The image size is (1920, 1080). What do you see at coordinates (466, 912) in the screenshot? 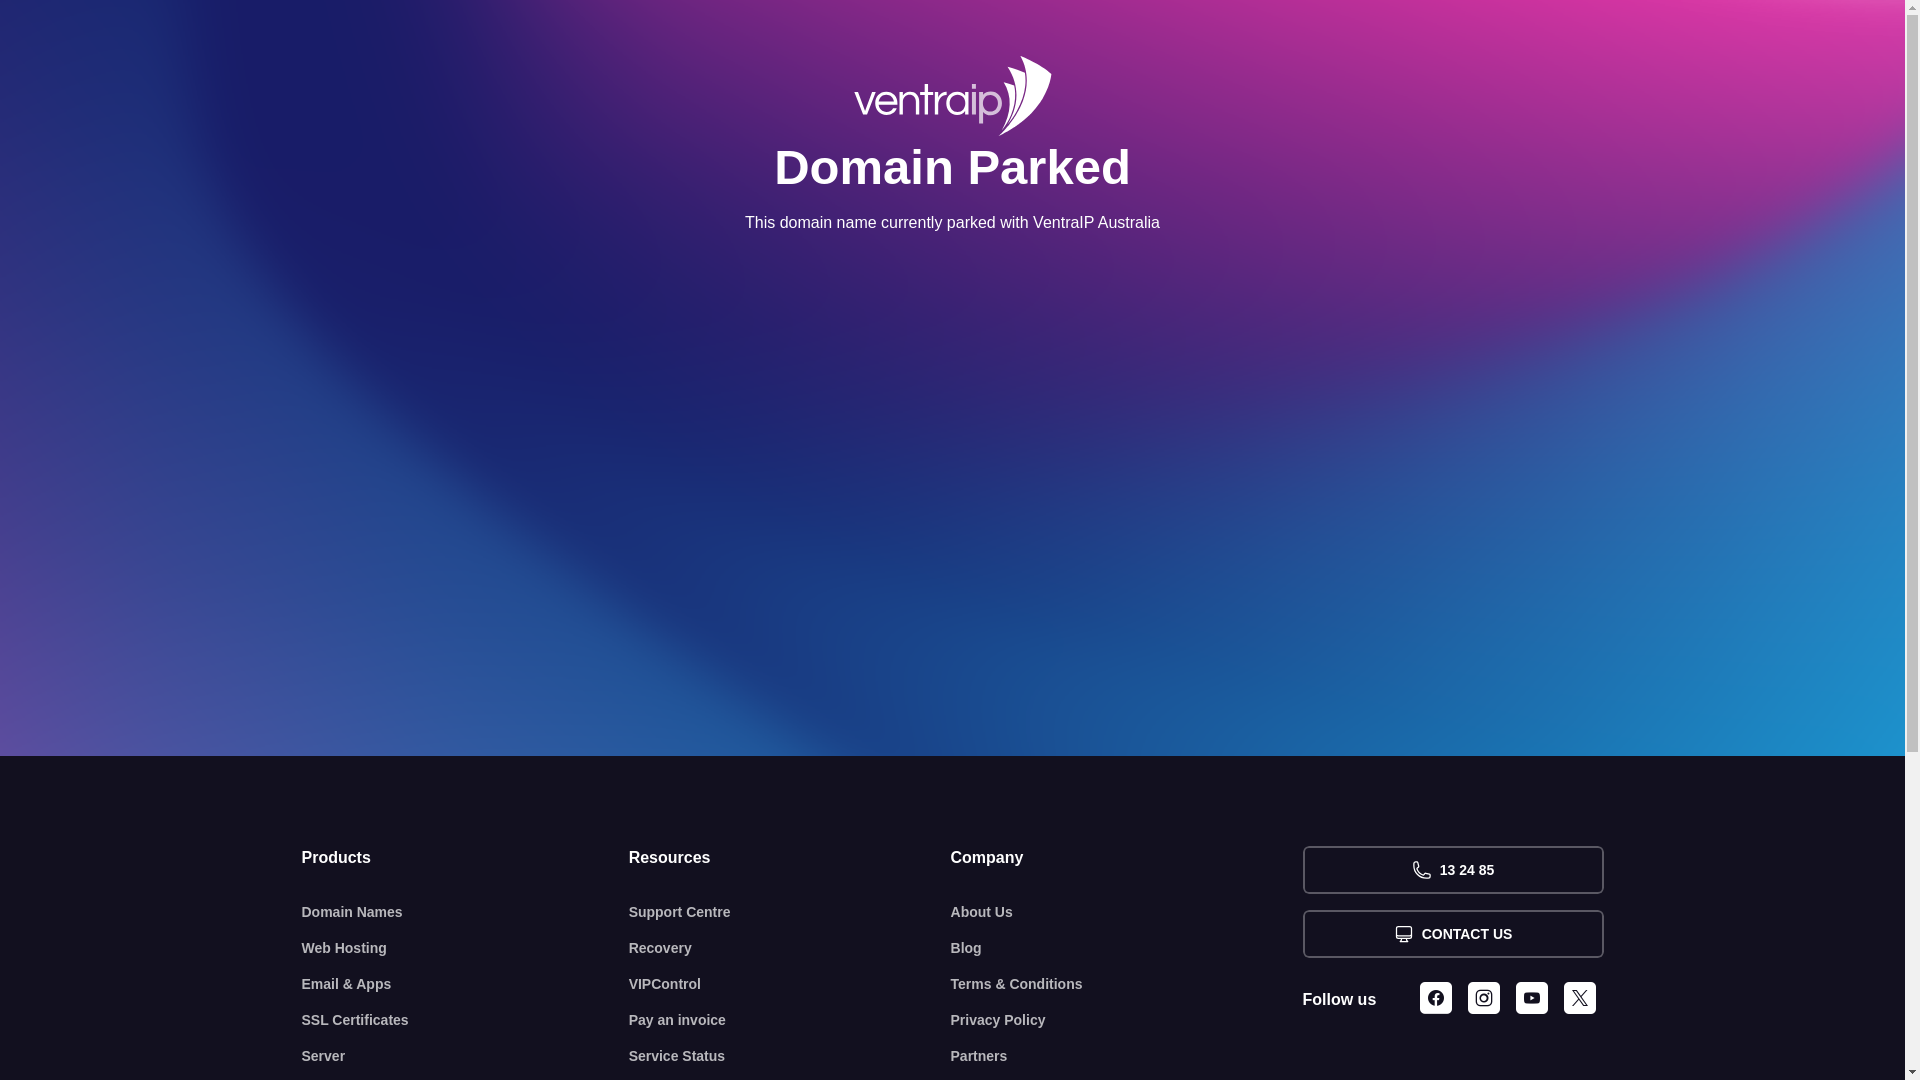
I see `Domain Names` at bounding box center [466, 912].